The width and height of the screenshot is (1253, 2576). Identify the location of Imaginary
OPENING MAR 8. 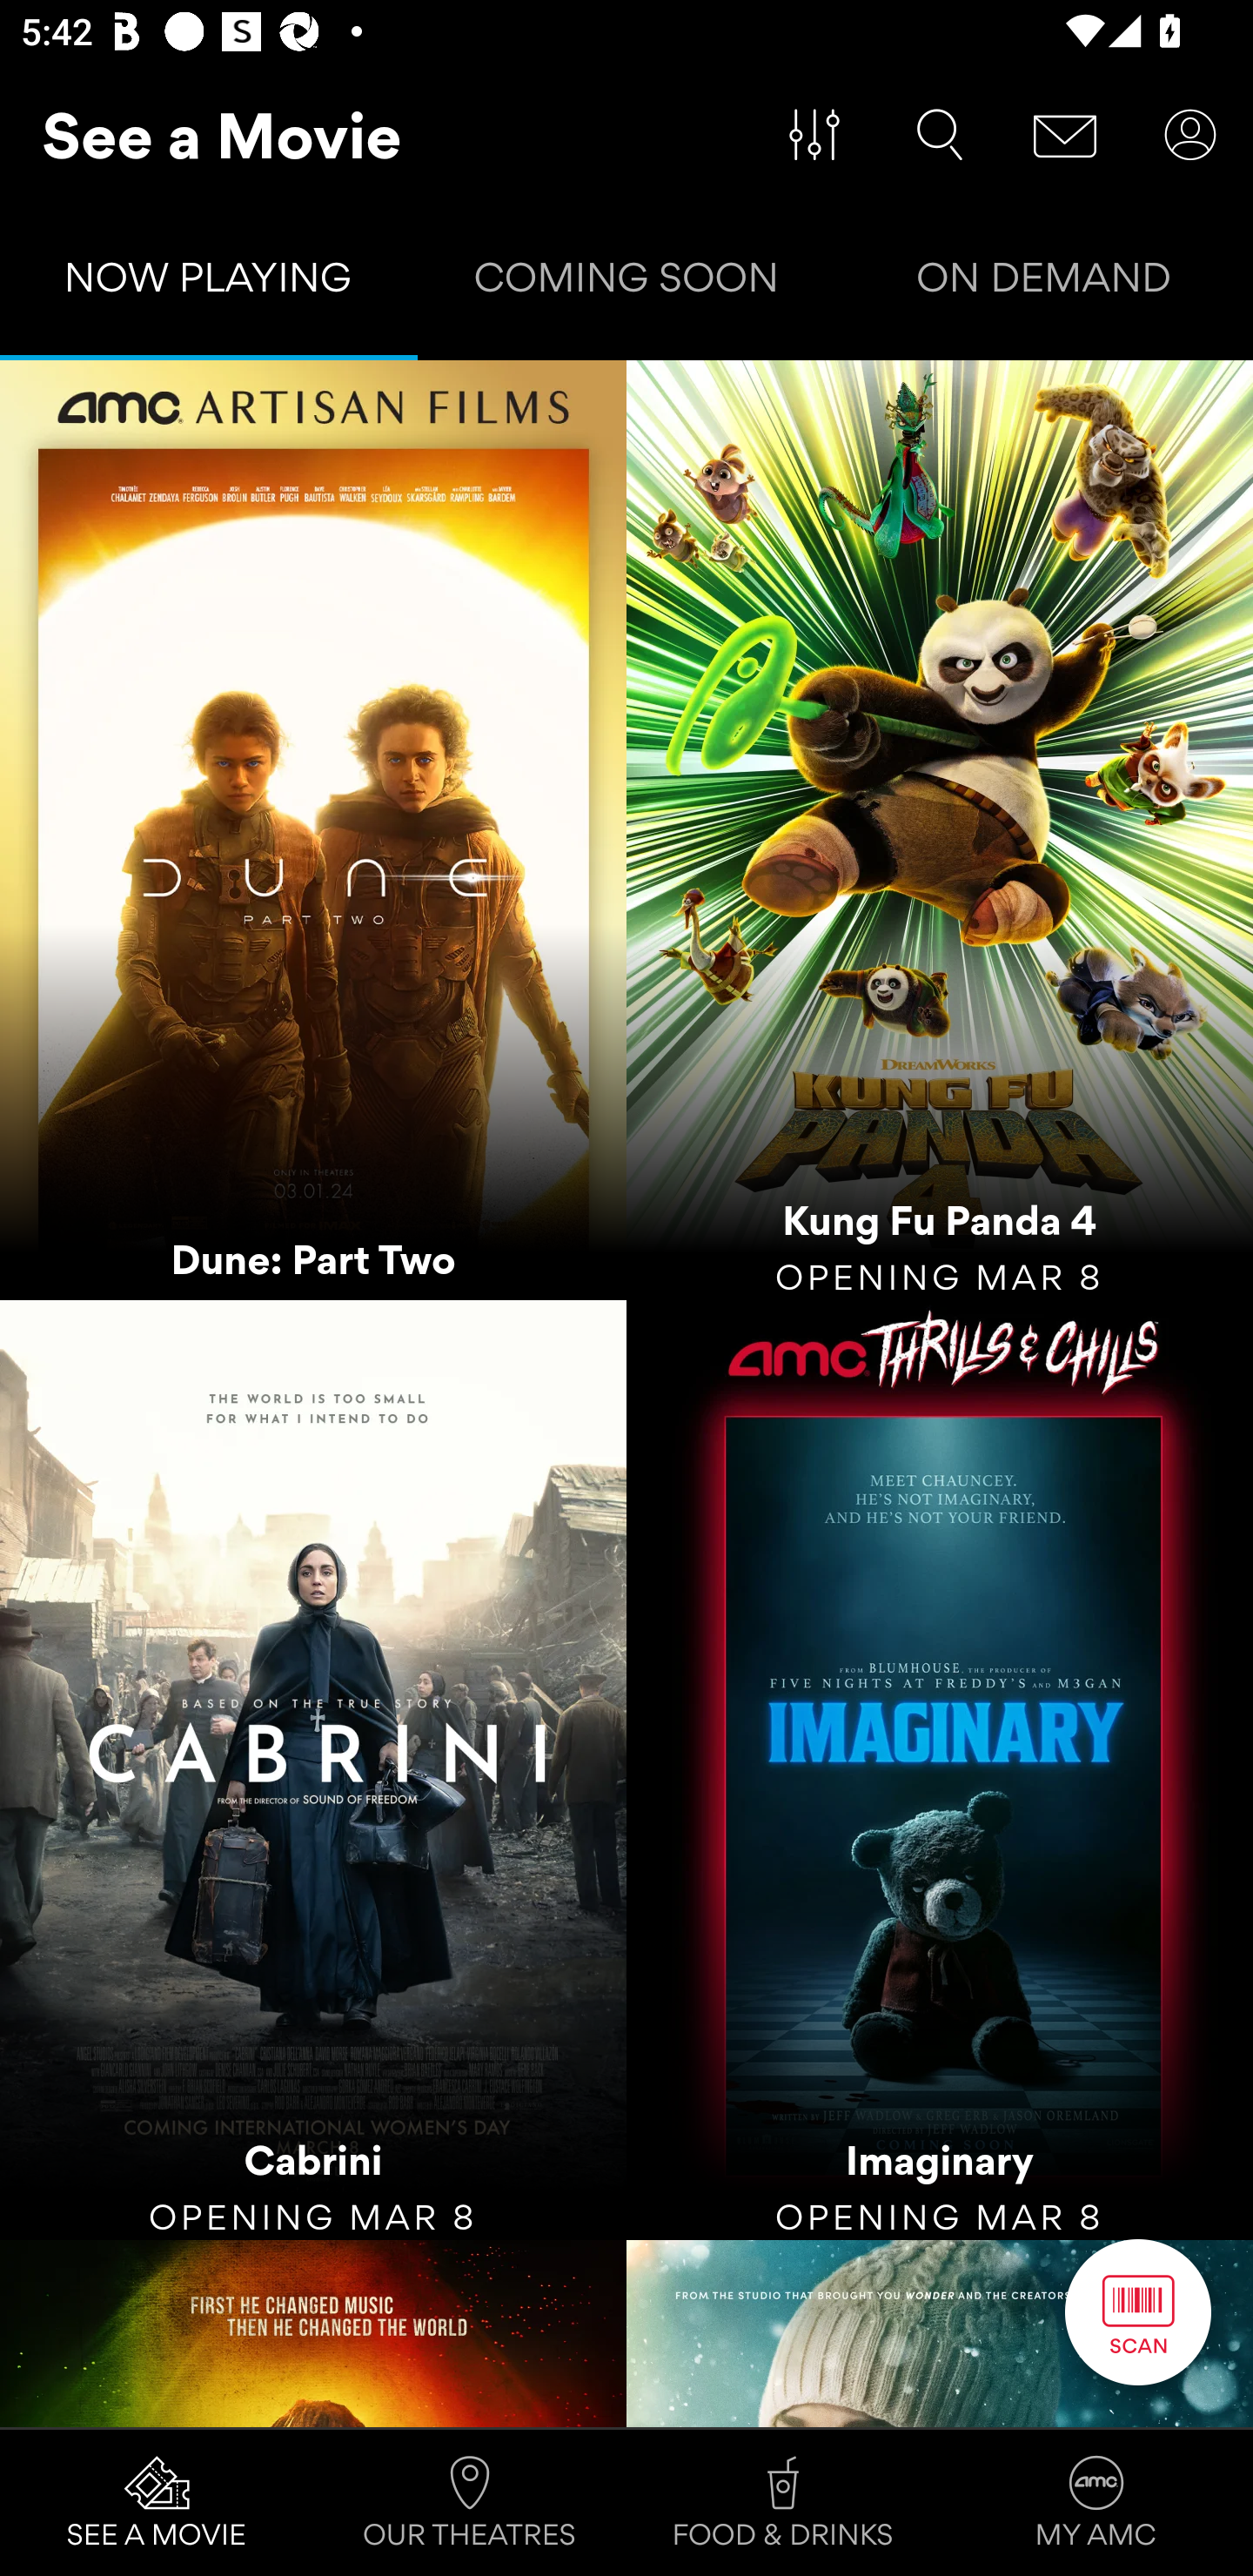
(940, 1770).